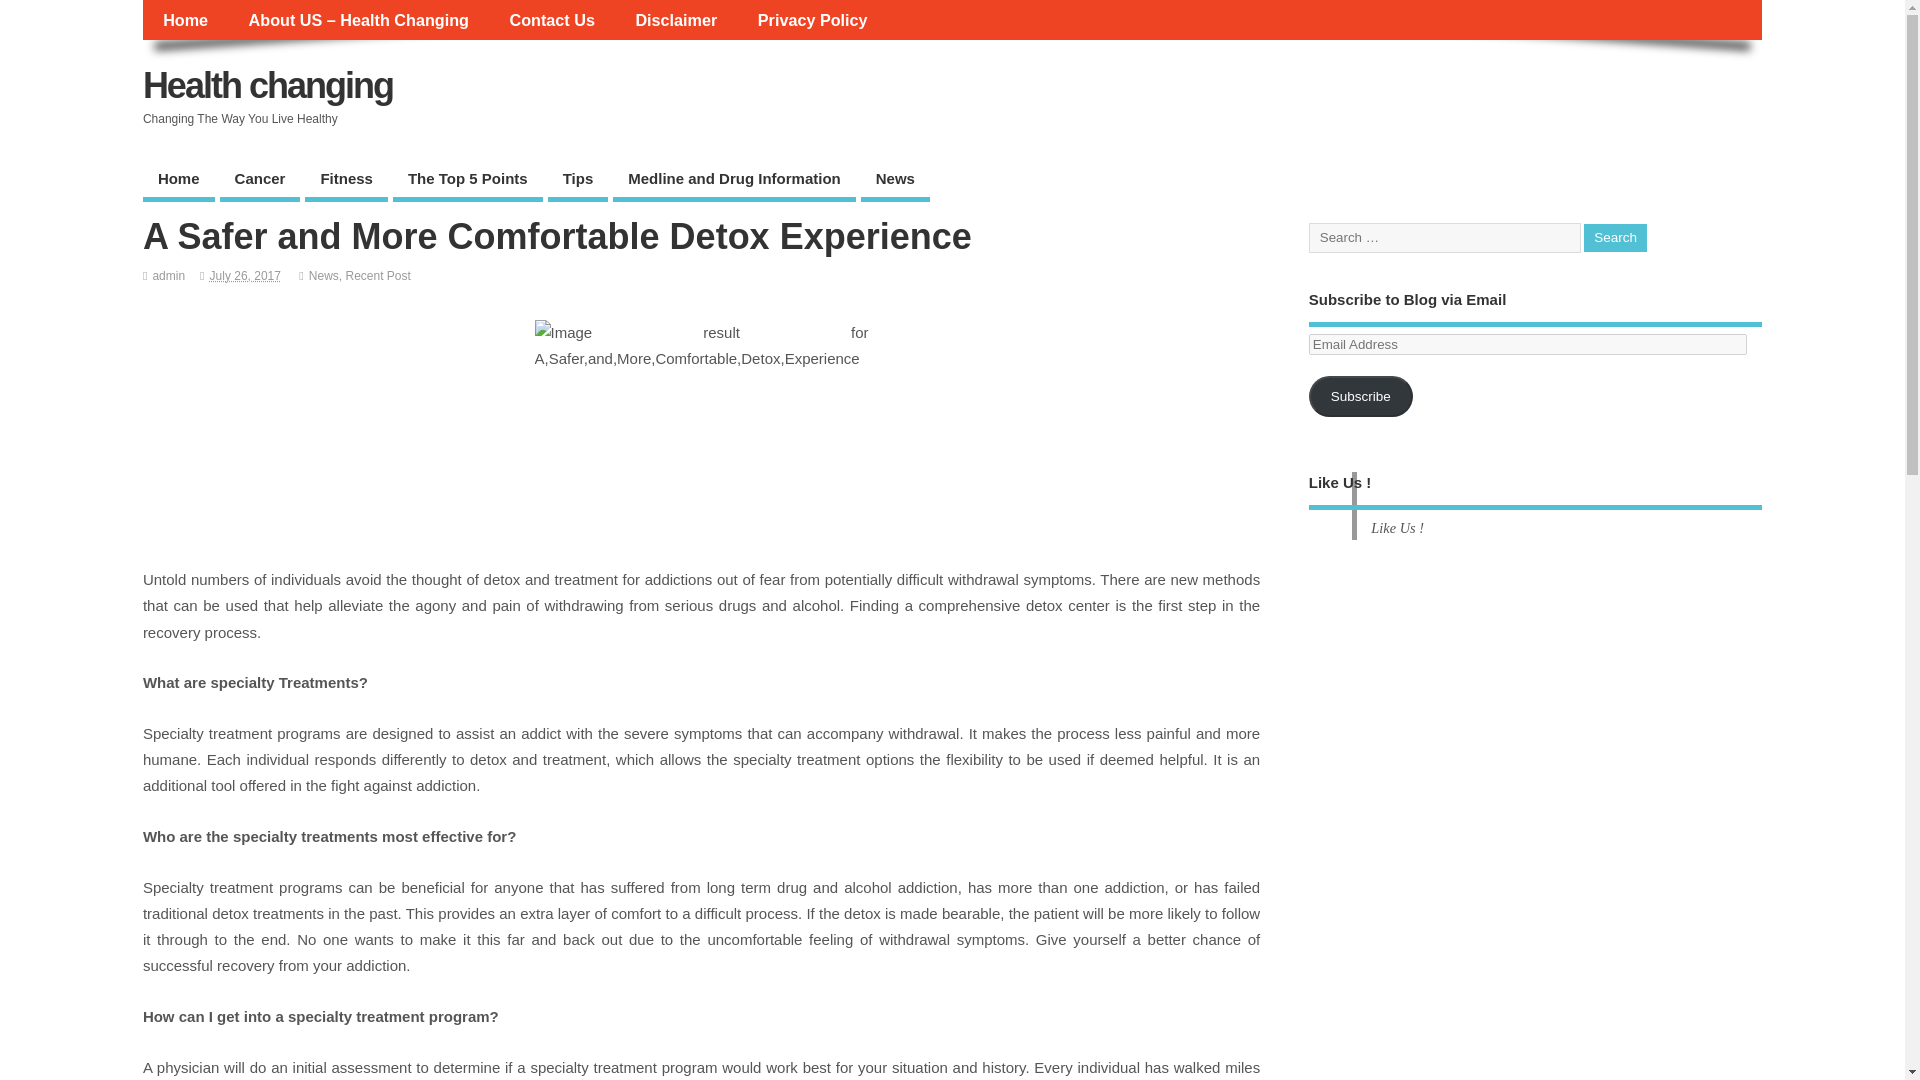  Describe the element at coordinates (676, 20) in the screenshot. I see `Disclaimer` at that location.